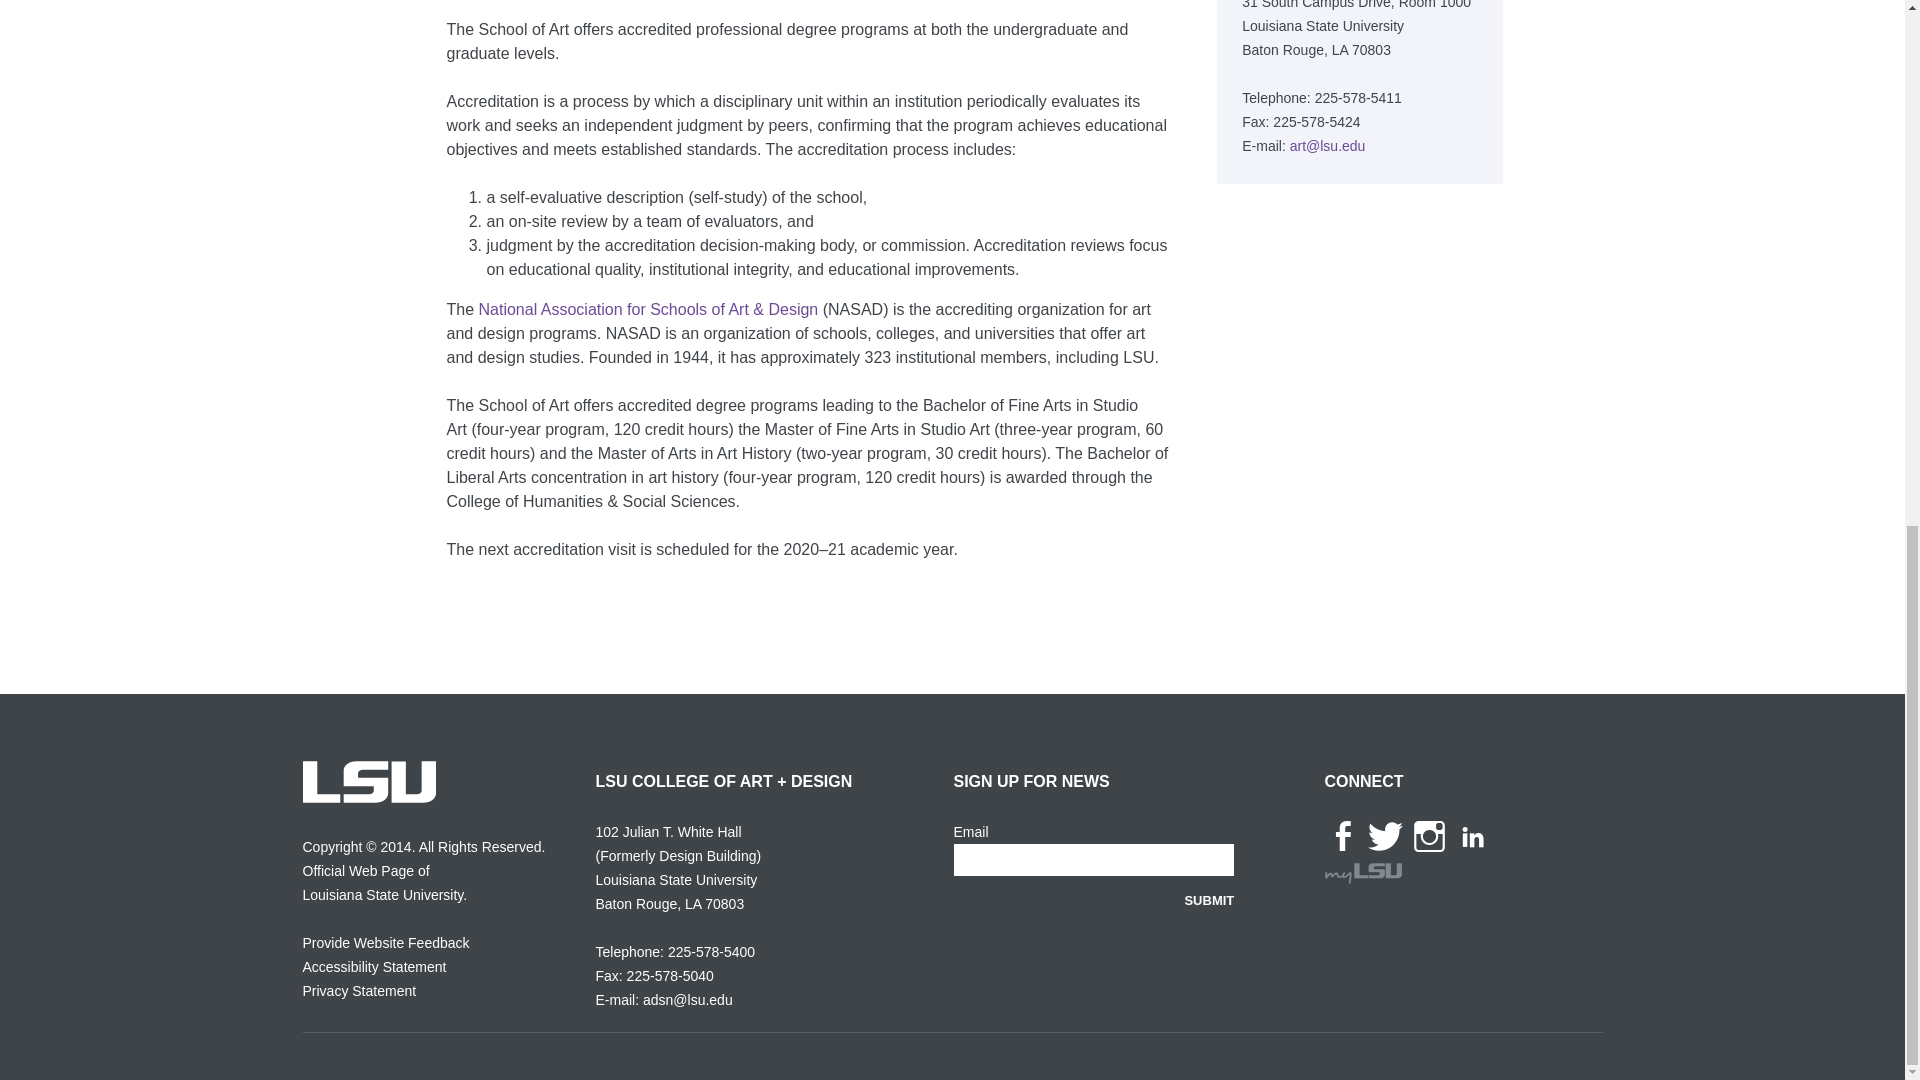  What do you see at coordinates (1209, 900) in the screenshot?
I see `Submit` at bounding box center [1209, 900].